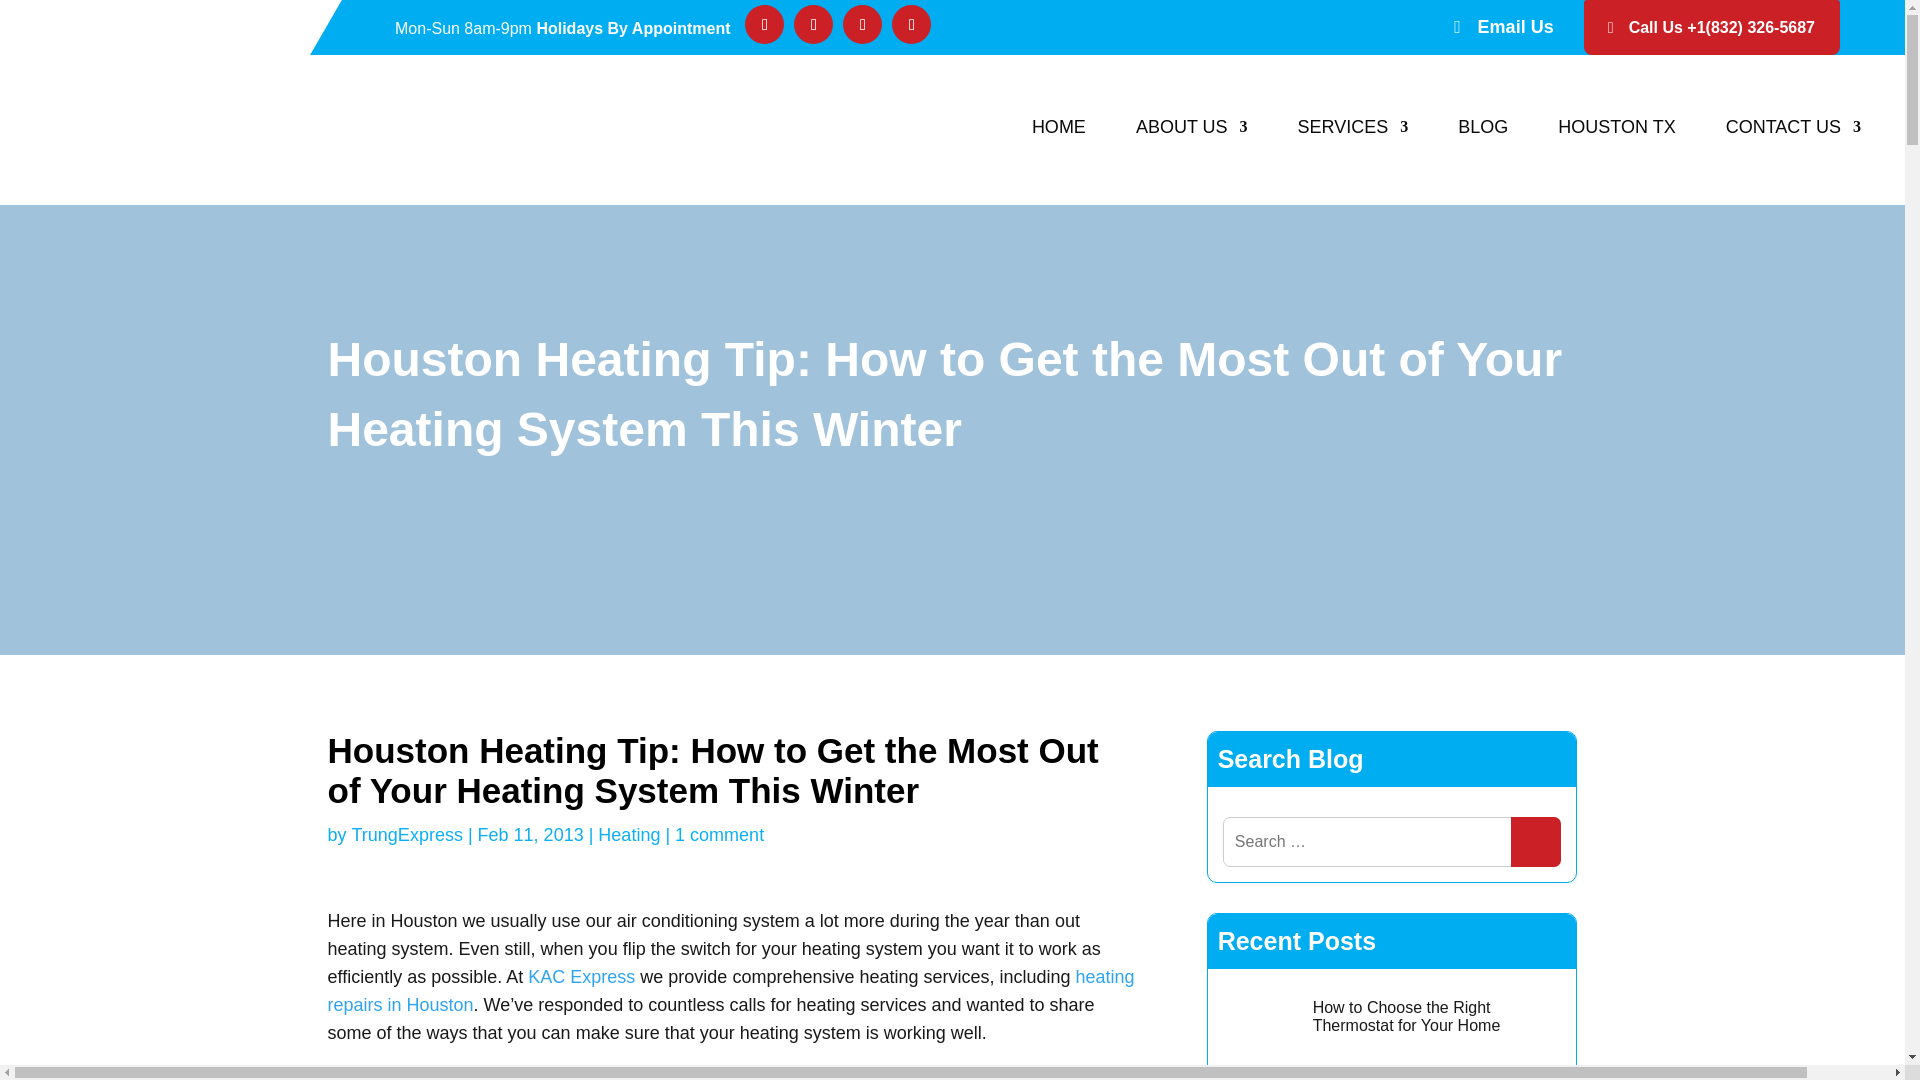  I want to click on Follow on Facebook, so click(764, 24).